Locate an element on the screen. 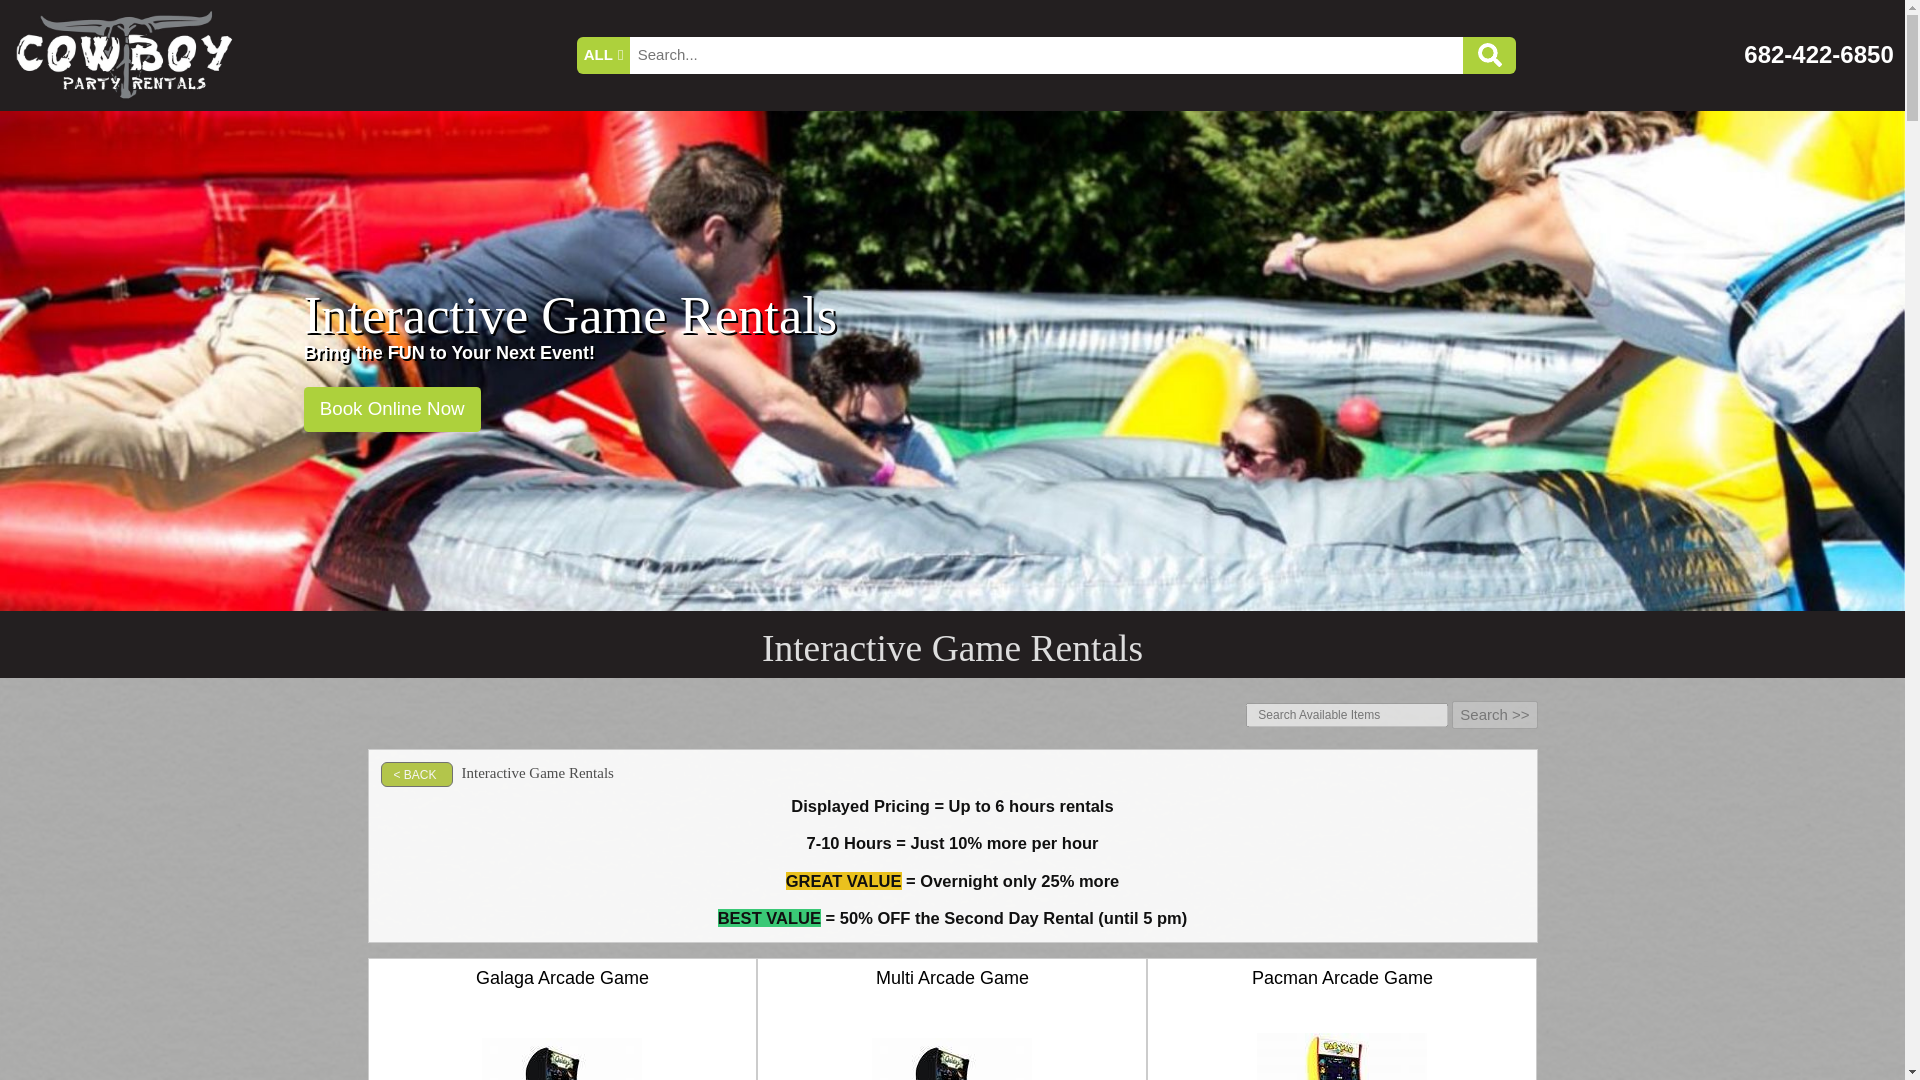  Cowboy Party Rentals is located at coordinates (124, 55).